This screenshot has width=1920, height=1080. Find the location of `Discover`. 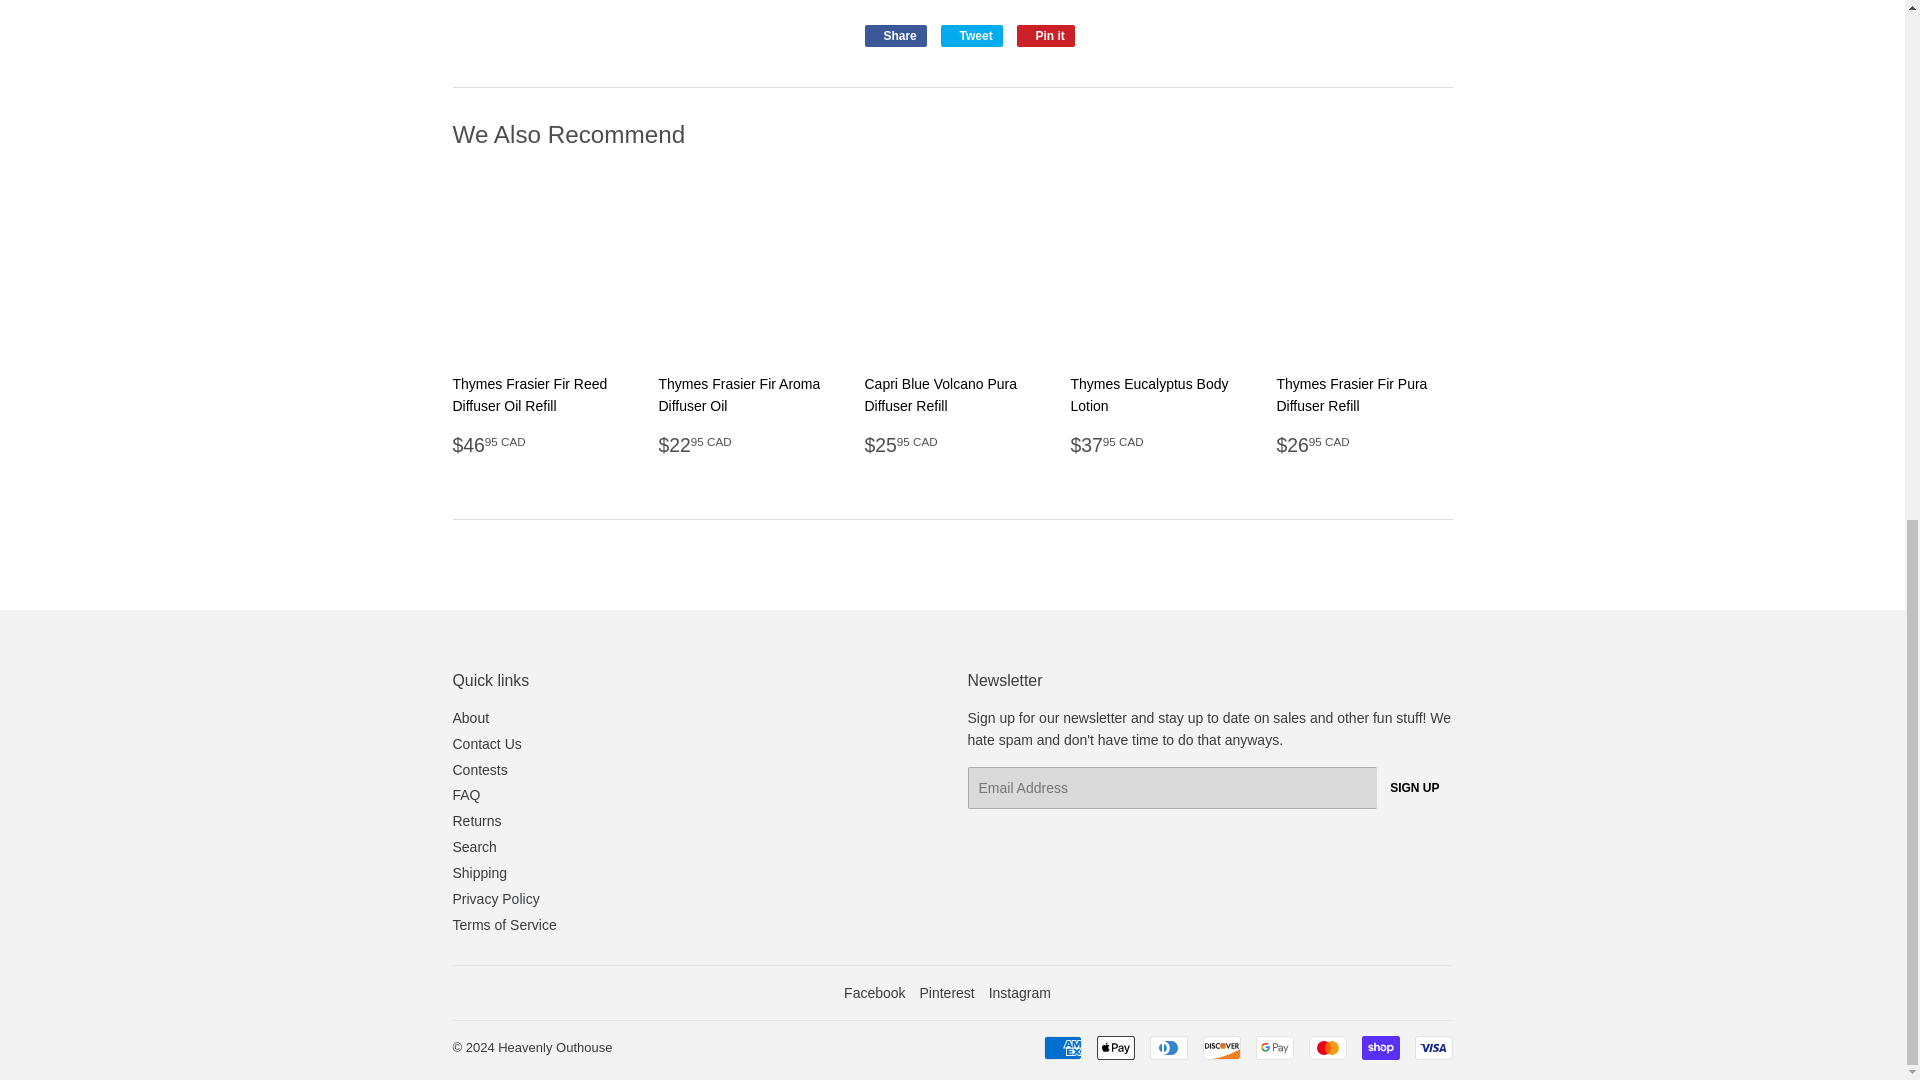

Discover is located at coordinates (1220, 1047).